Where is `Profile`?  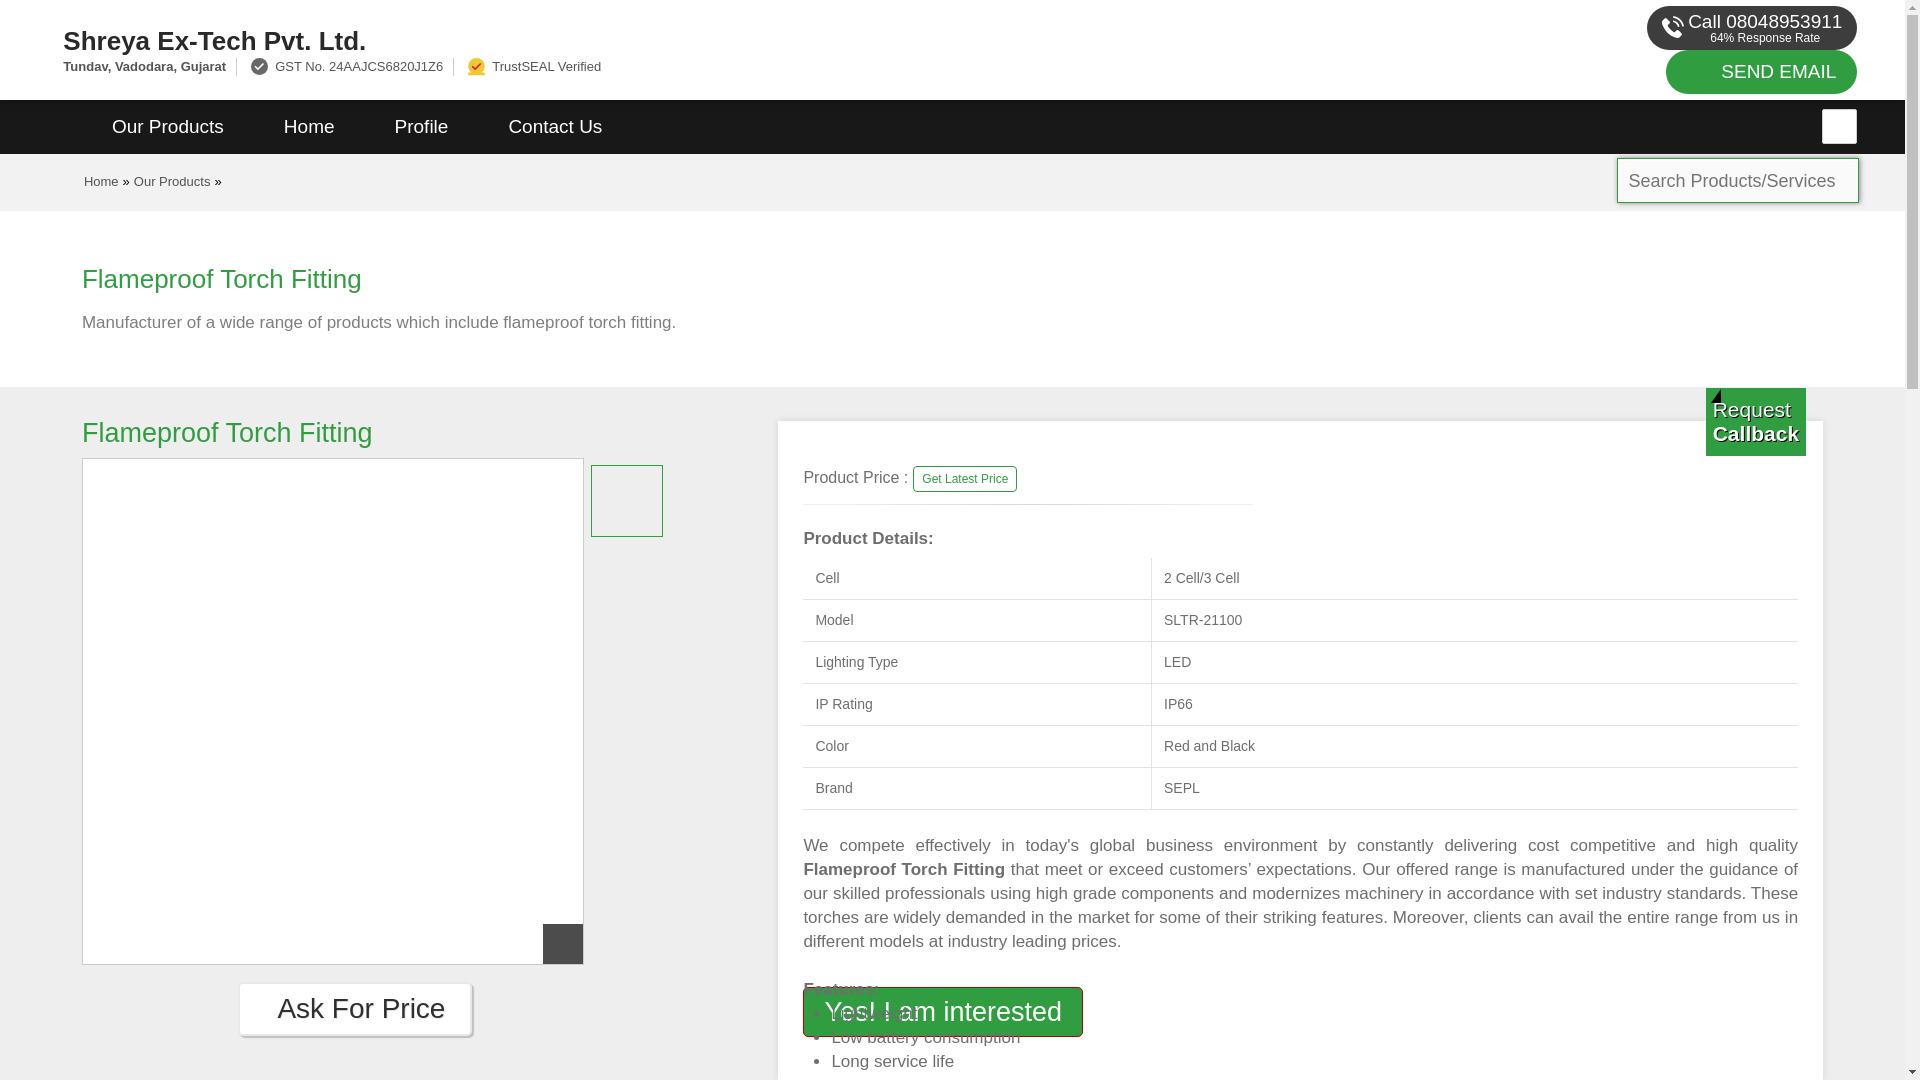 Profile is located at coordinates (421, 127).